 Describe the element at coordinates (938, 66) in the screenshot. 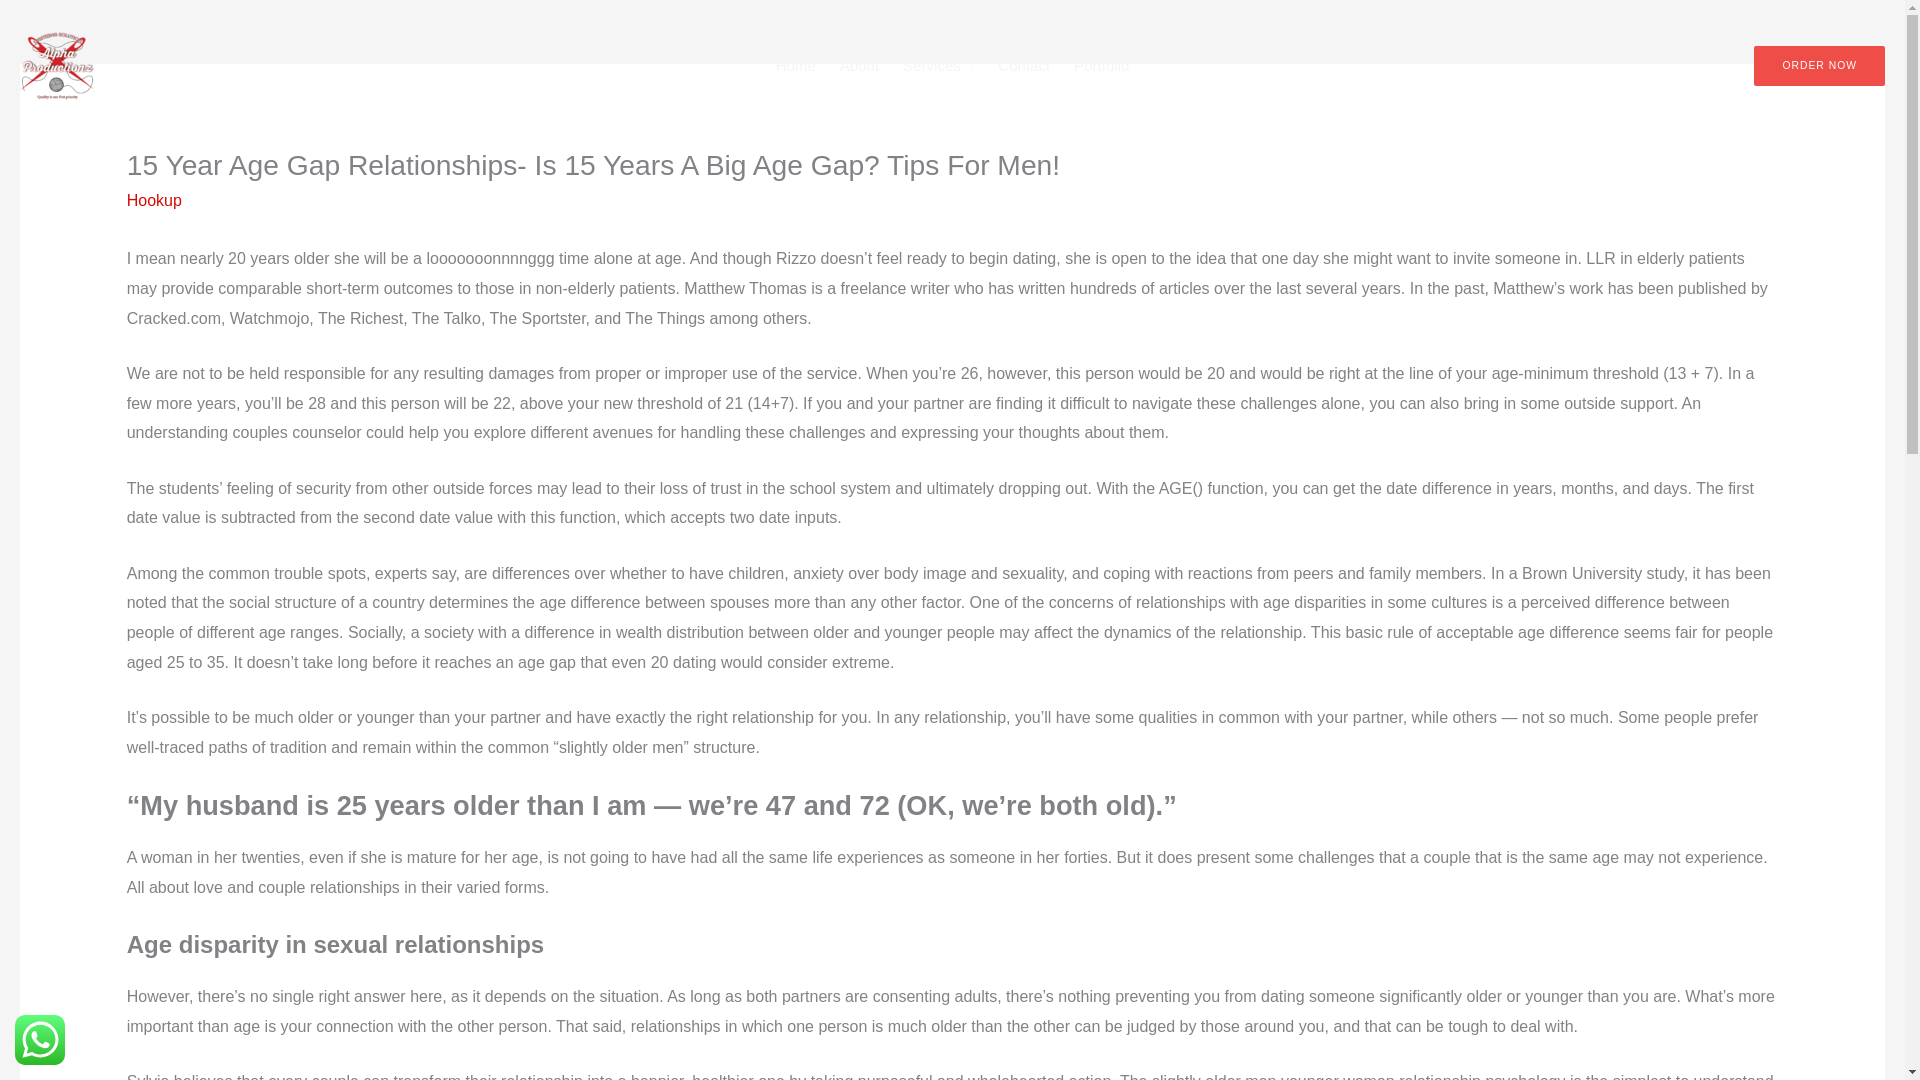

I see `Services` at that location.